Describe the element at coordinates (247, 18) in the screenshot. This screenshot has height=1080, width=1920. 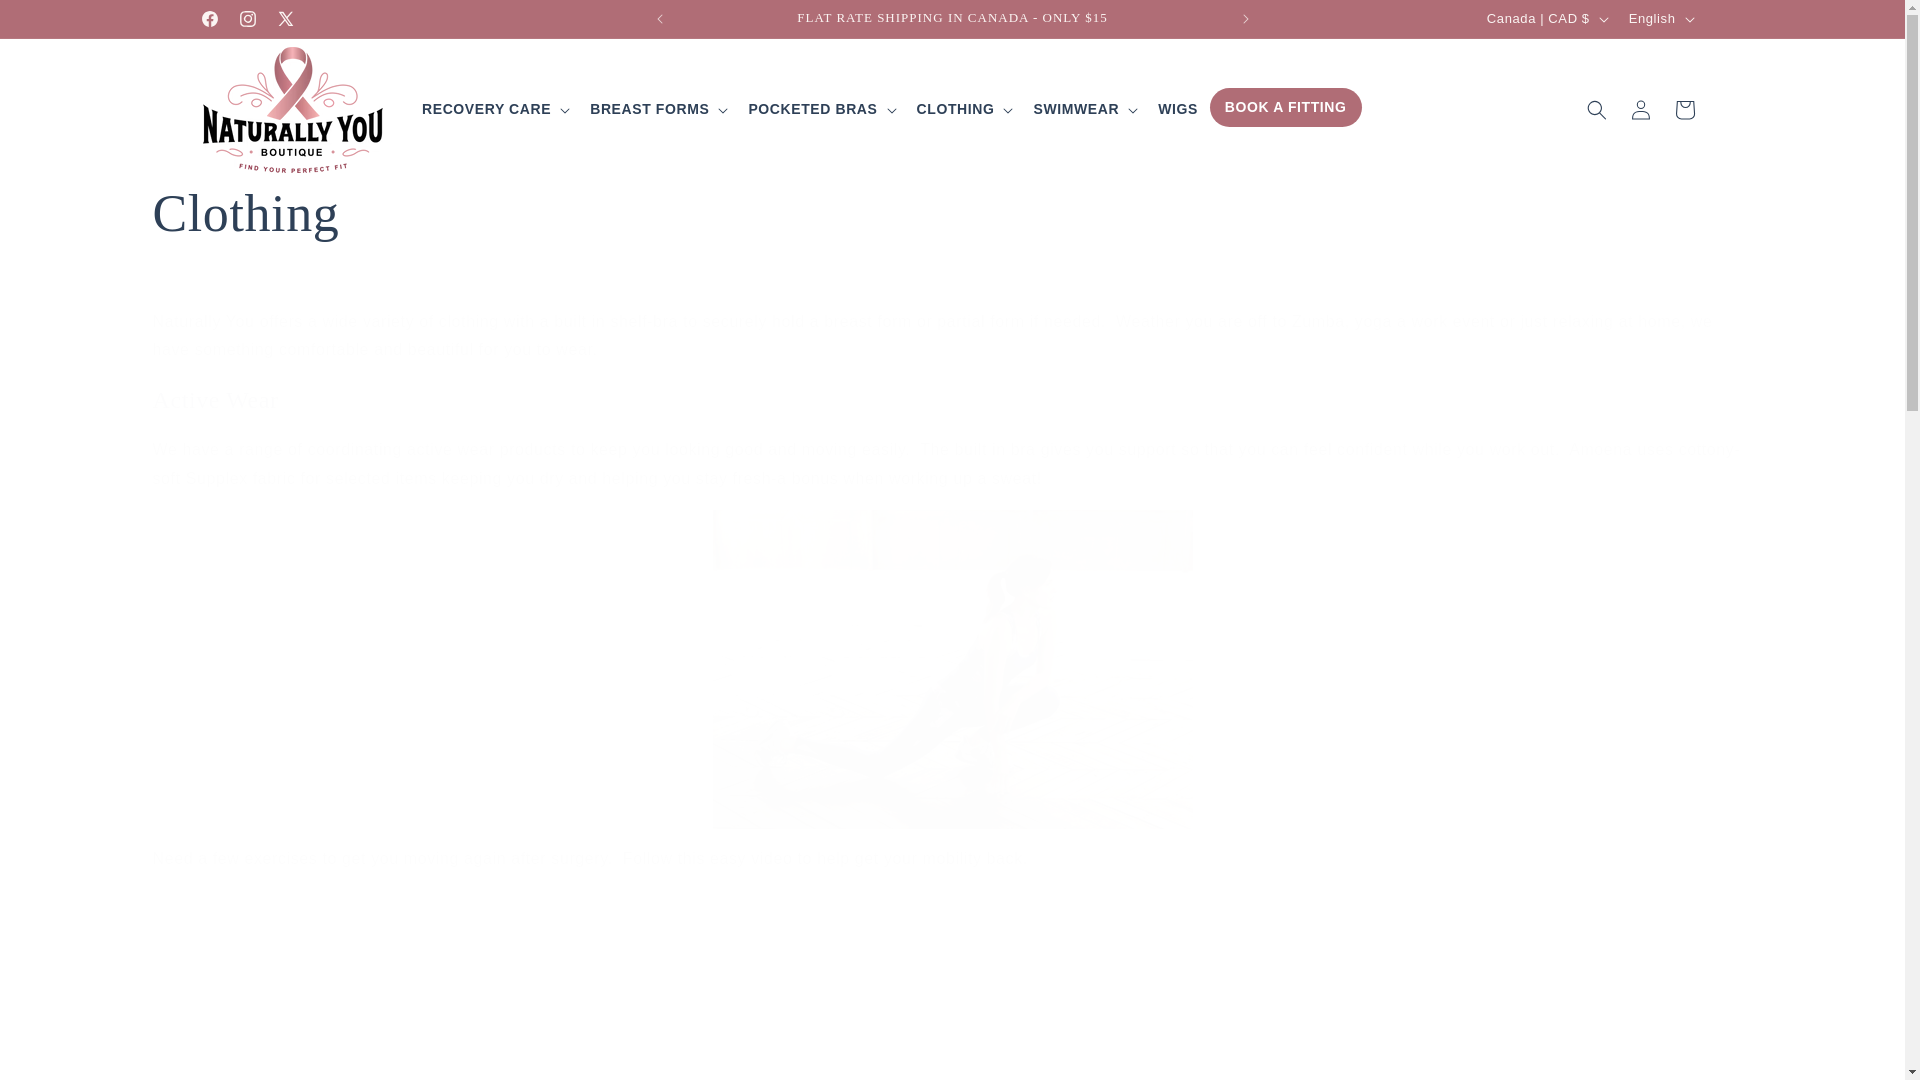
I see `Instagram` at that location.